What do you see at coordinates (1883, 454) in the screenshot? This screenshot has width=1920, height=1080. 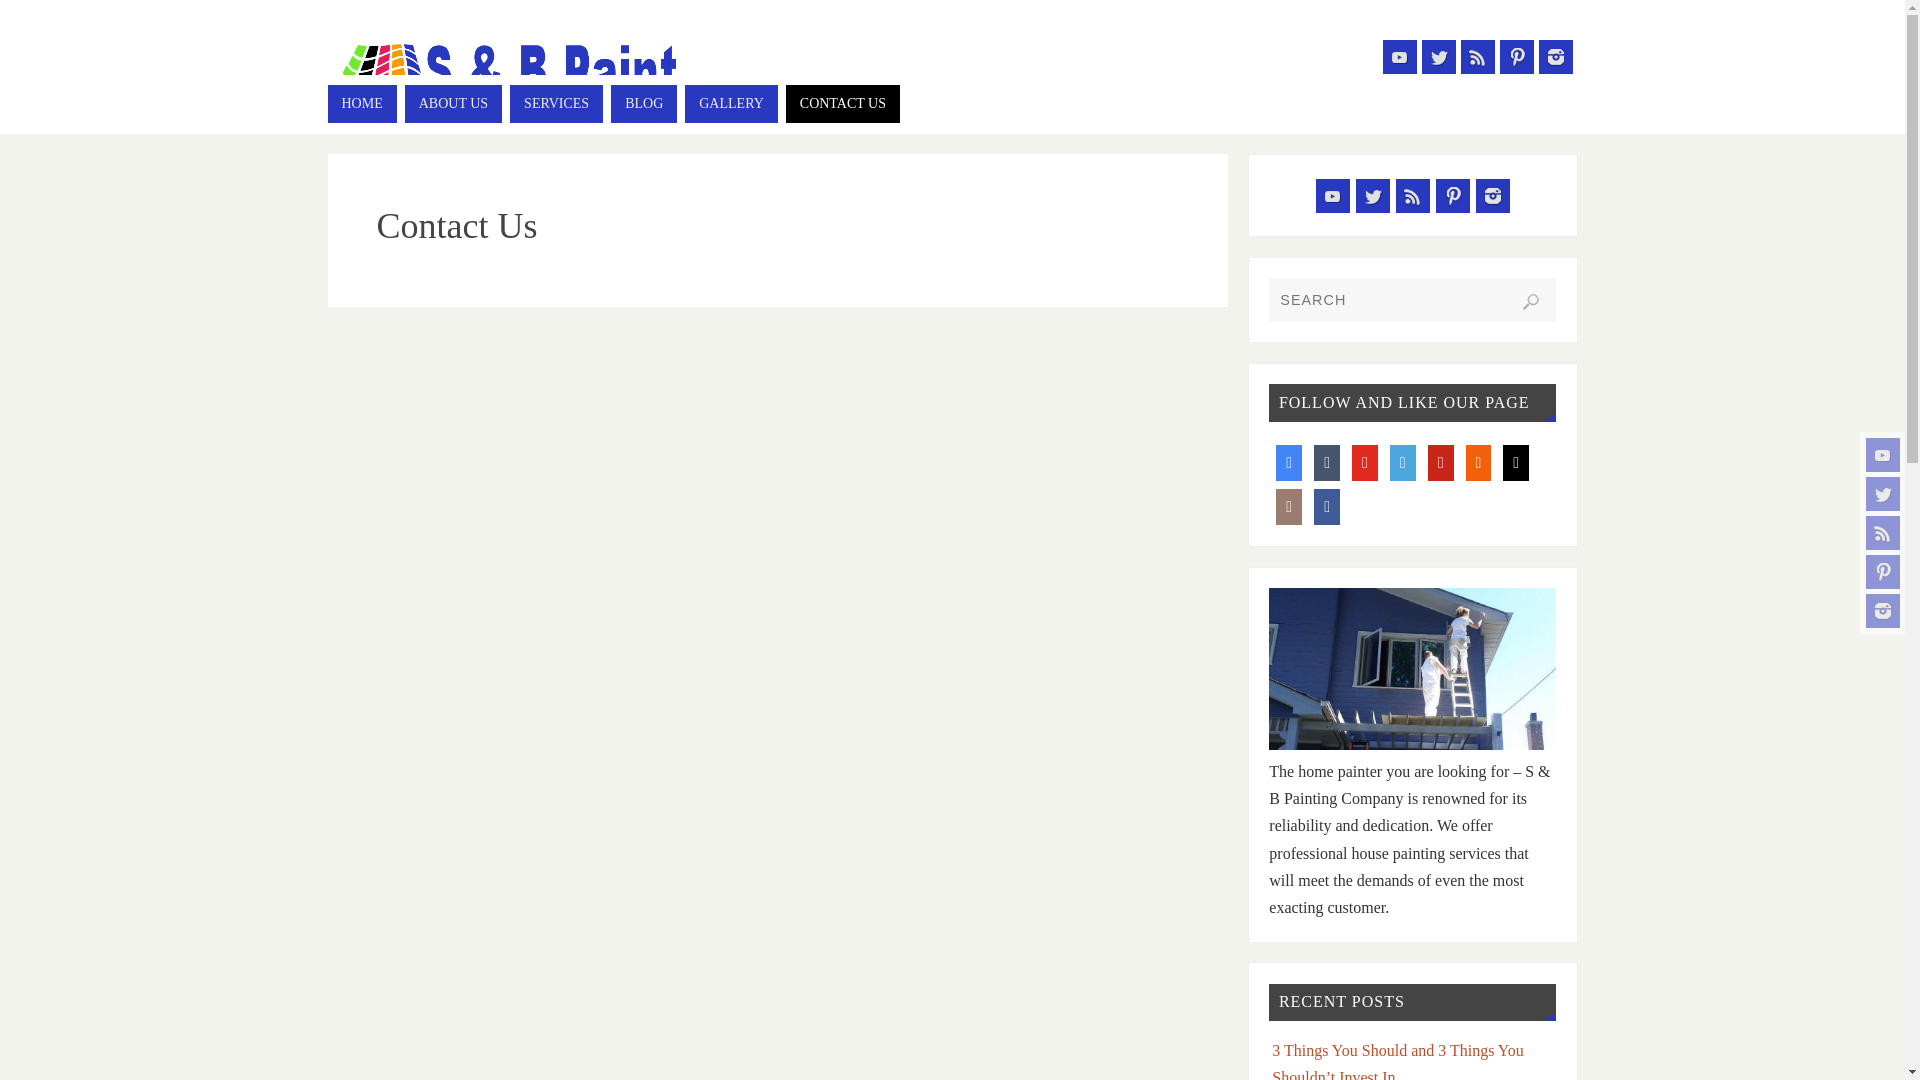 I see `YouTube` at bounding box center [1883, 454].